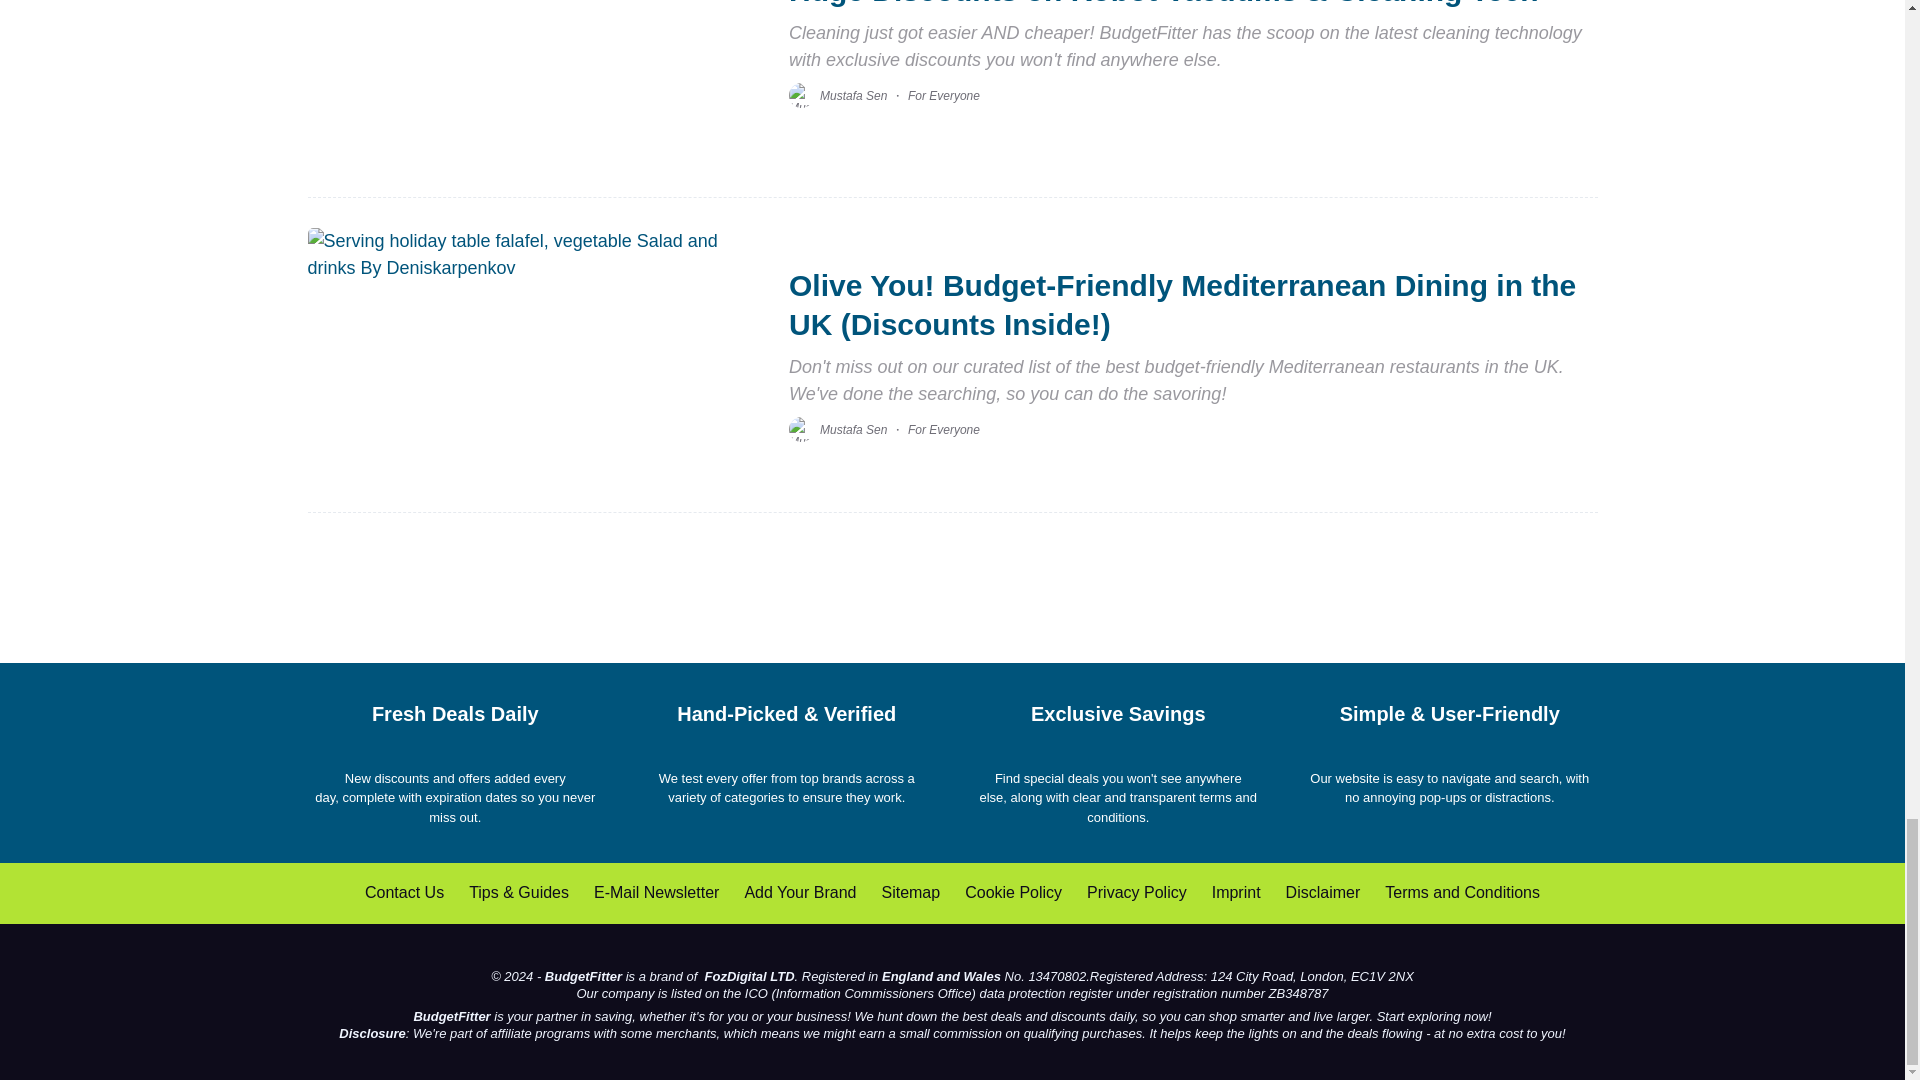 This screenshot has height=1080, width=1920. Describe the element at coordinates (853, 430) in the screenshot. I see `Posts by Mustafa Sen` at that location.